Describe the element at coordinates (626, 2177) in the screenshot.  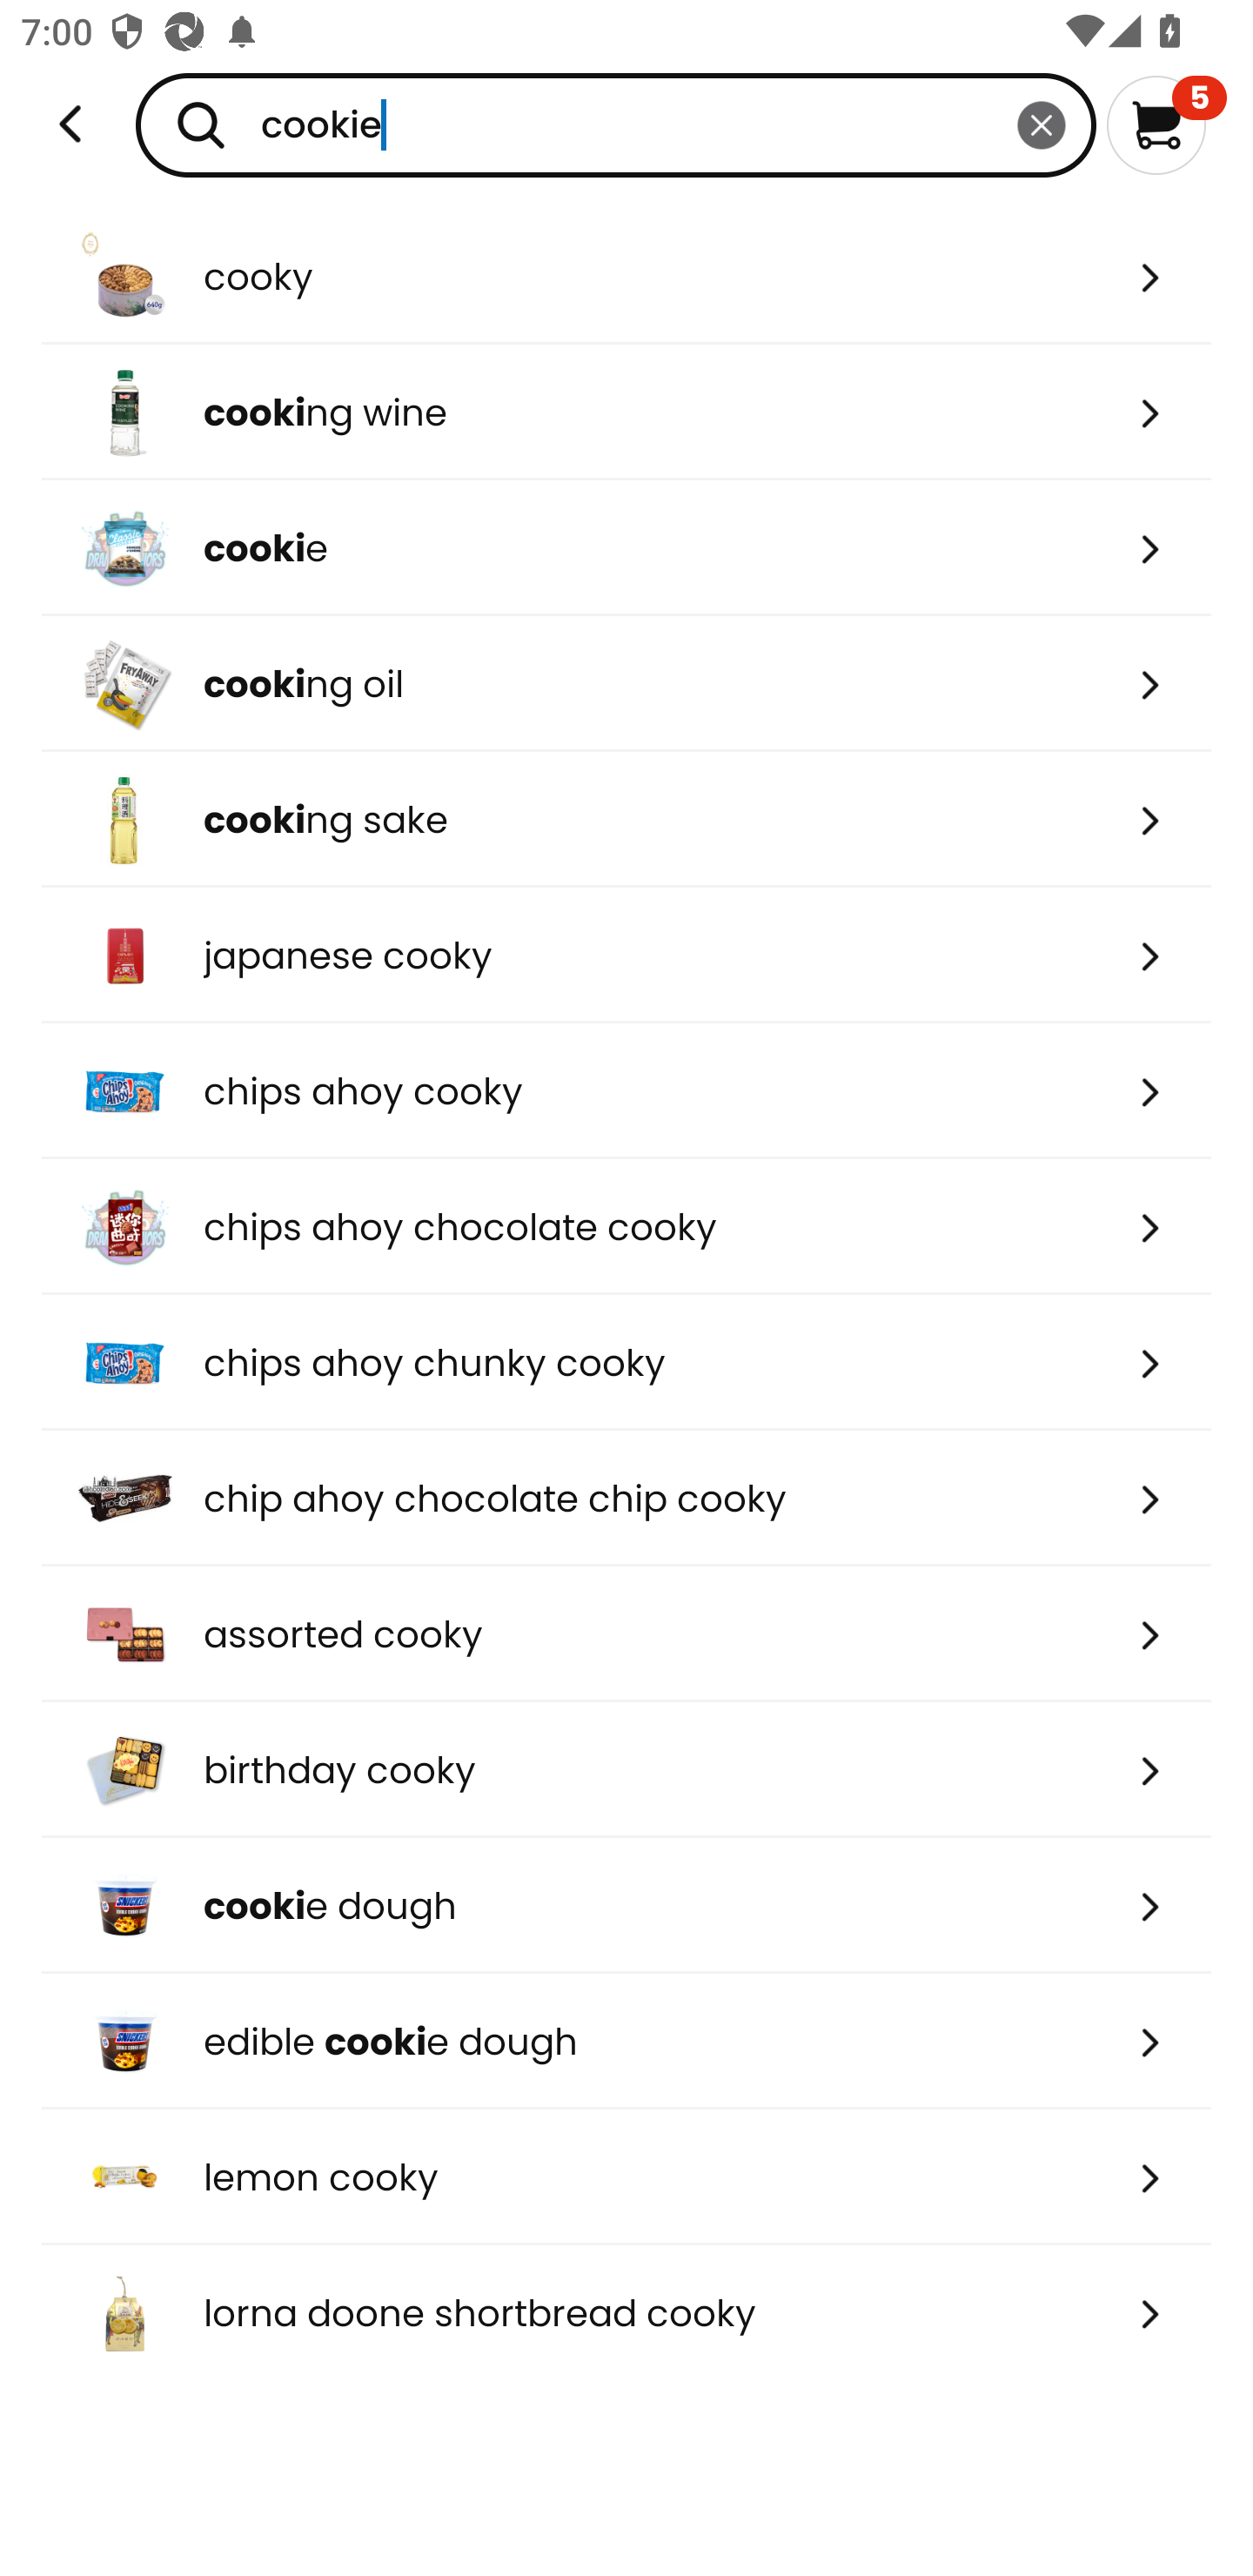
I see `lemon cooky` at that location.